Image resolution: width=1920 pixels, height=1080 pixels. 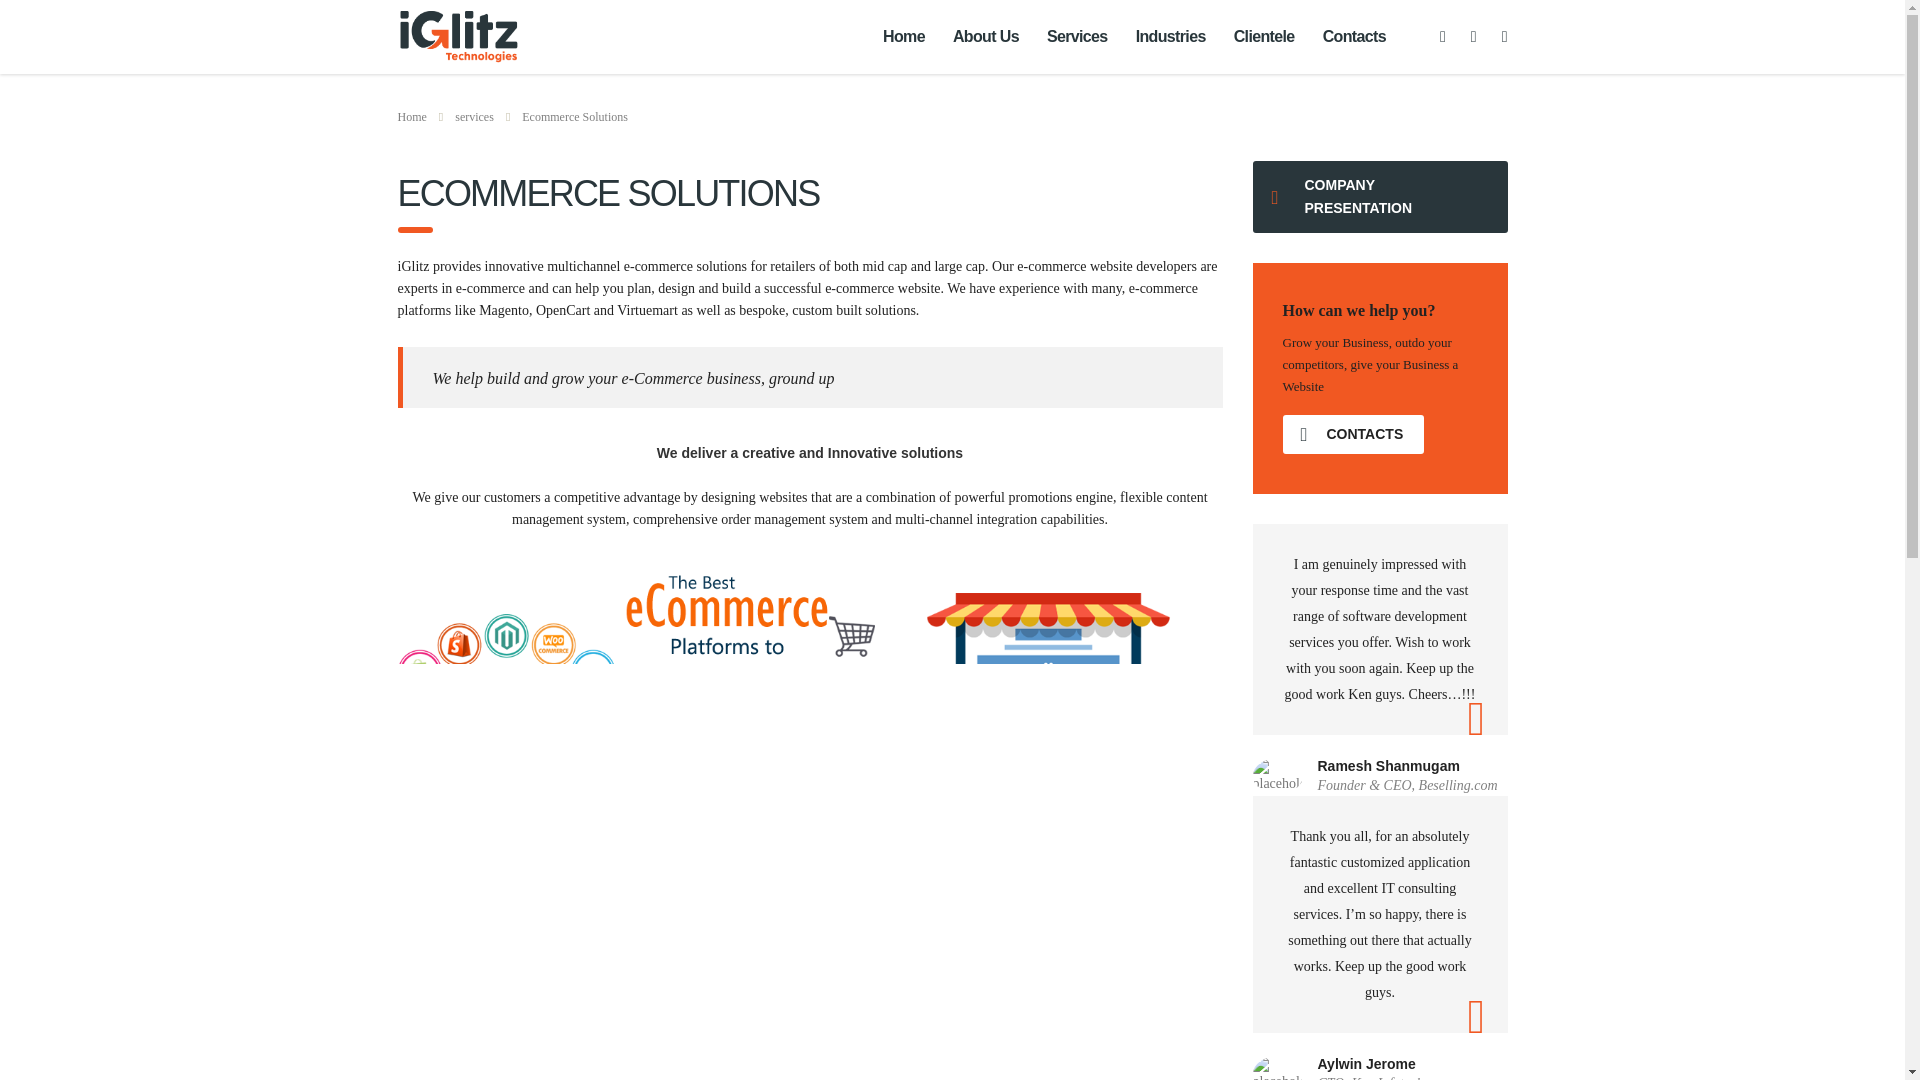 I want to click on Contacts, so click(x=1354, y=37).